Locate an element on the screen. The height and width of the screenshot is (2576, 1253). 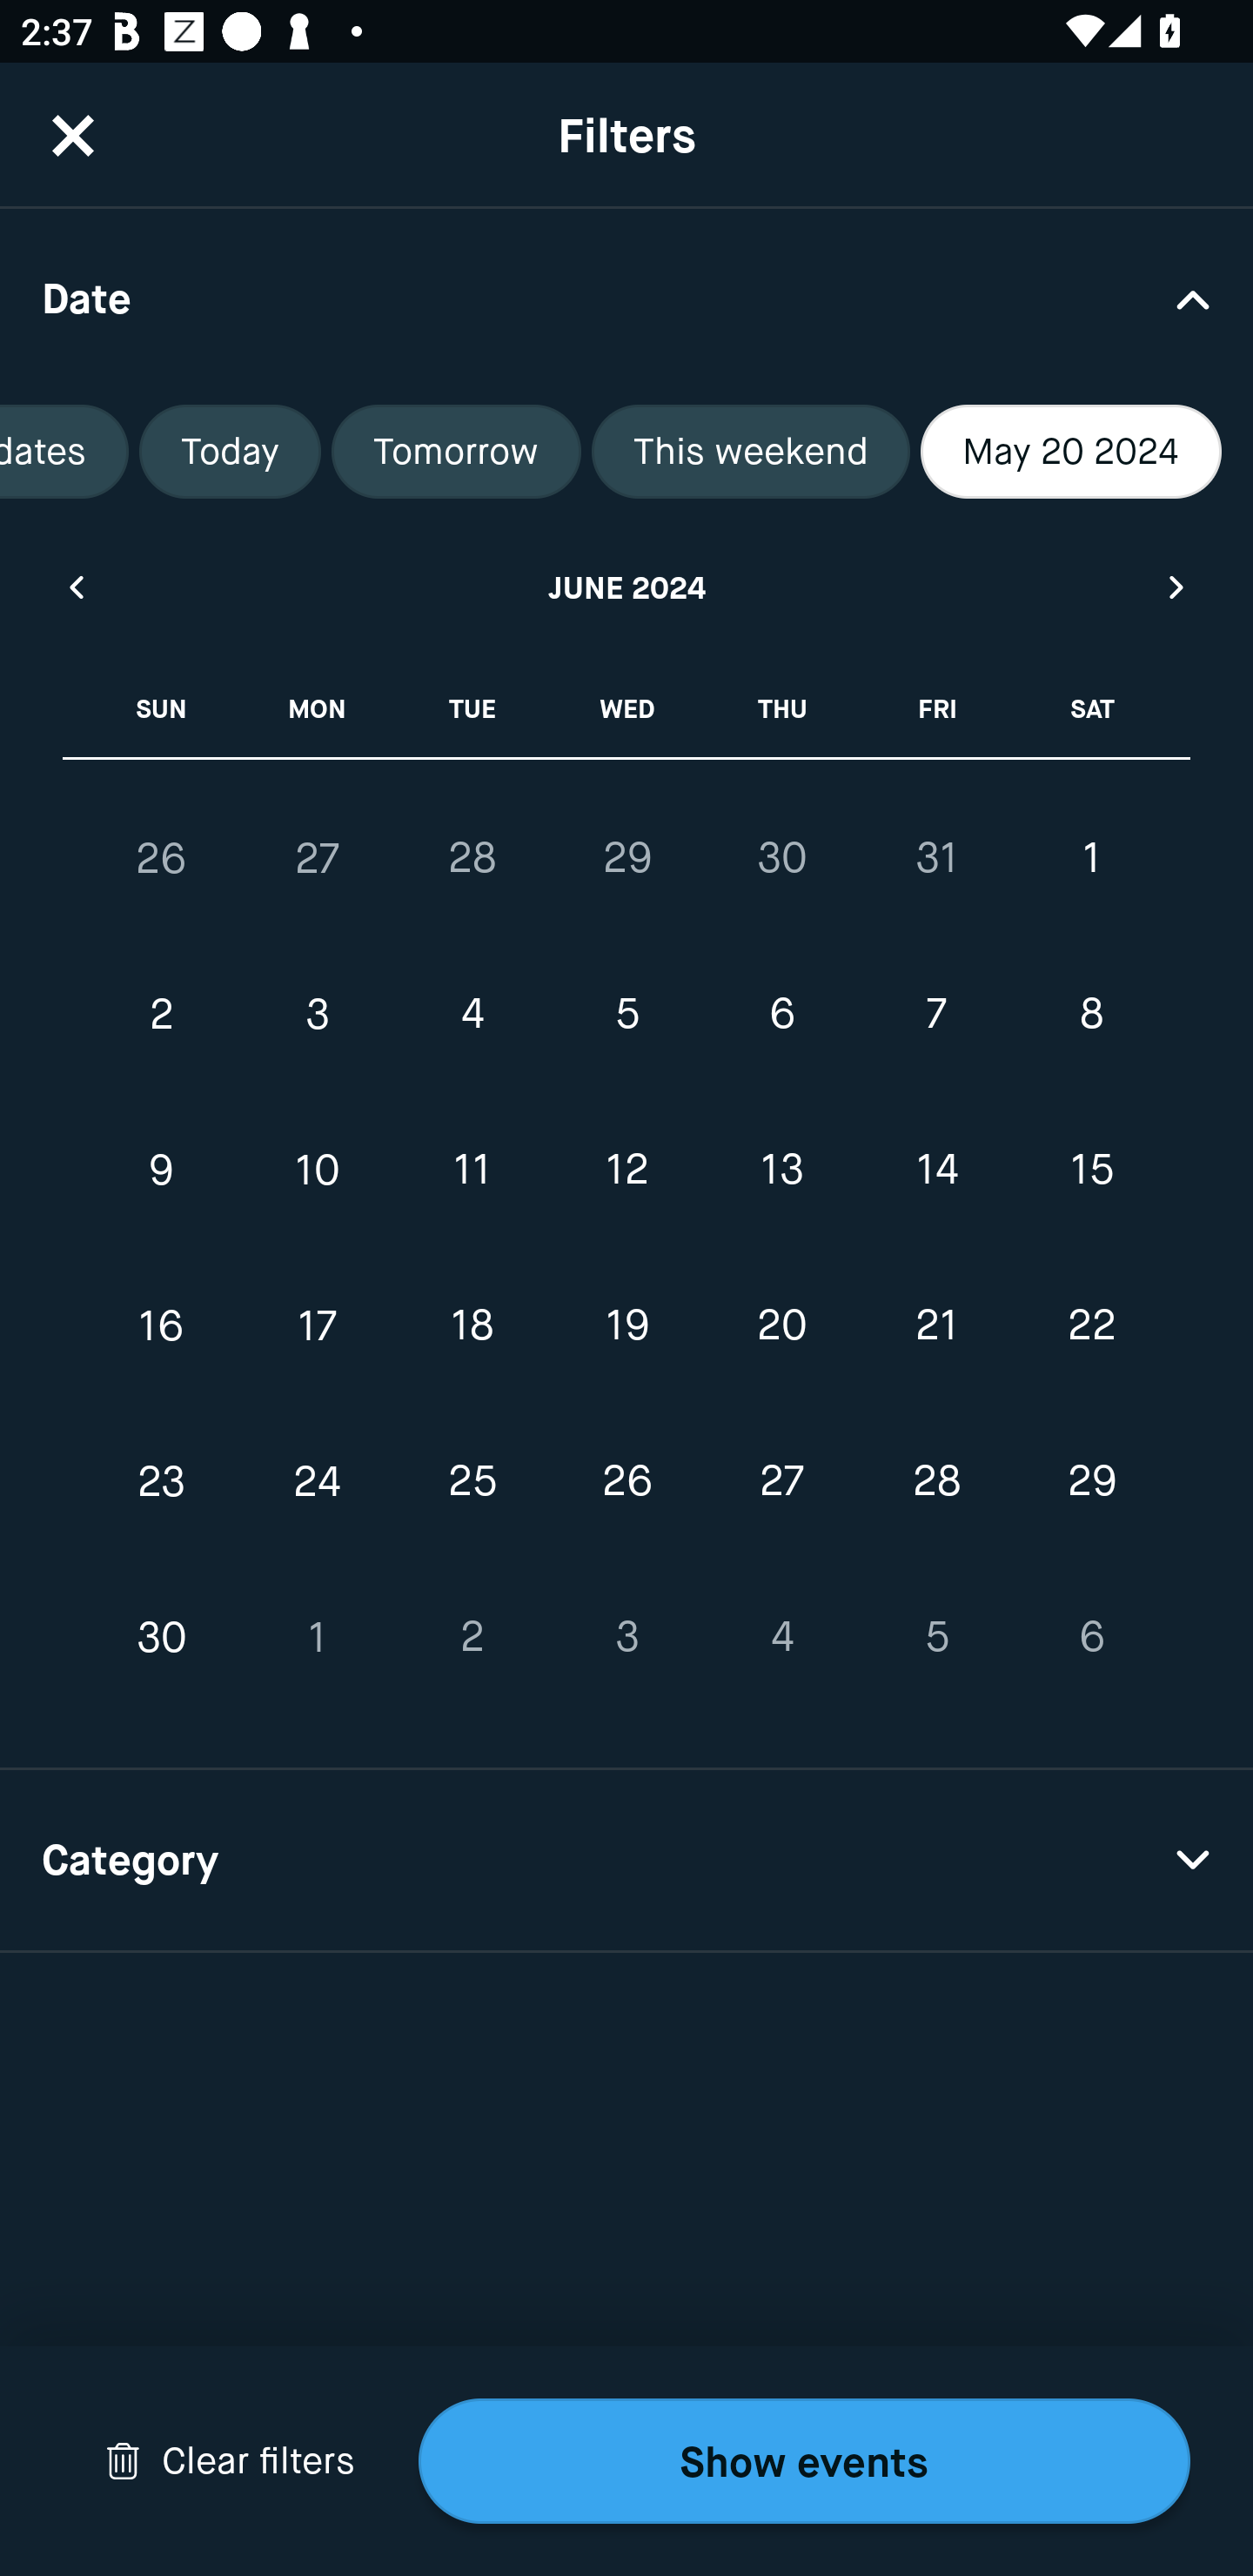
2 is located at coordinates (472, 1636).